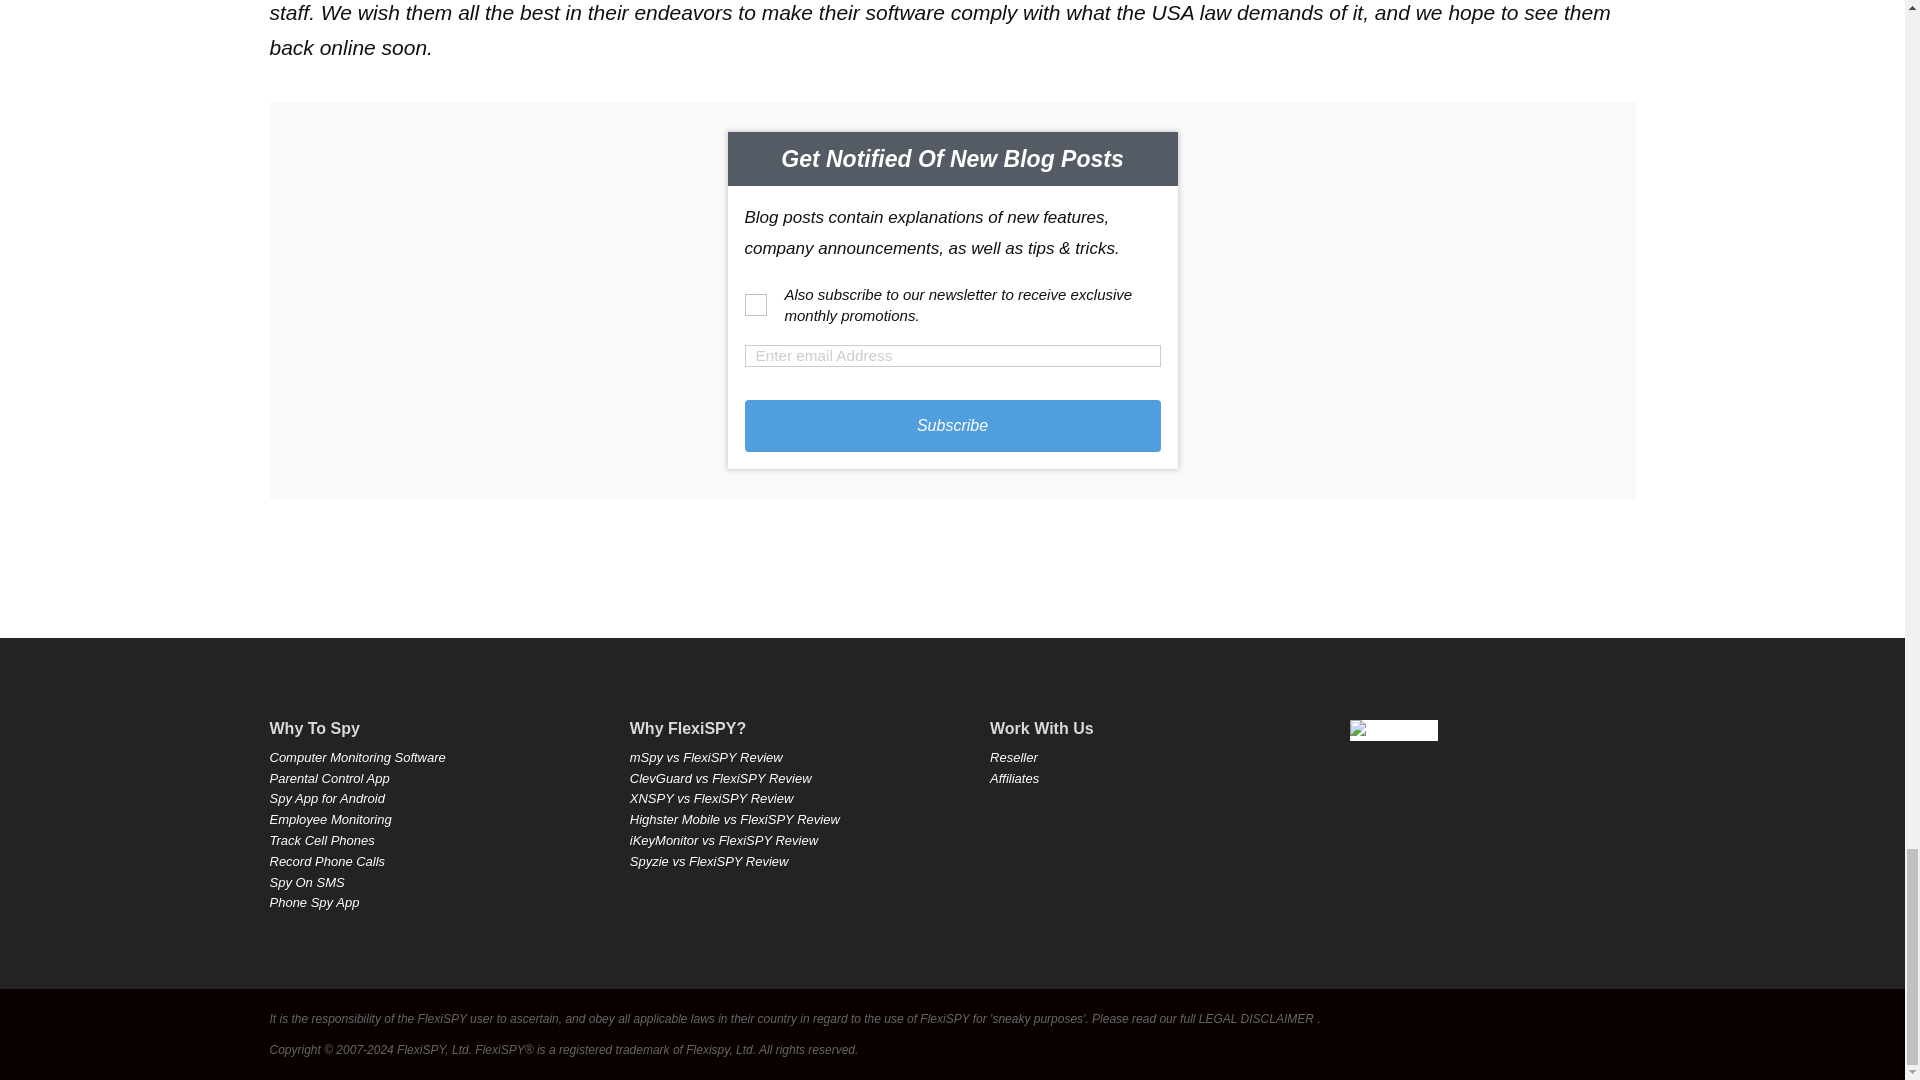  I want to click on Spyzie vs FlexiSPY Review, so click(709, 862).